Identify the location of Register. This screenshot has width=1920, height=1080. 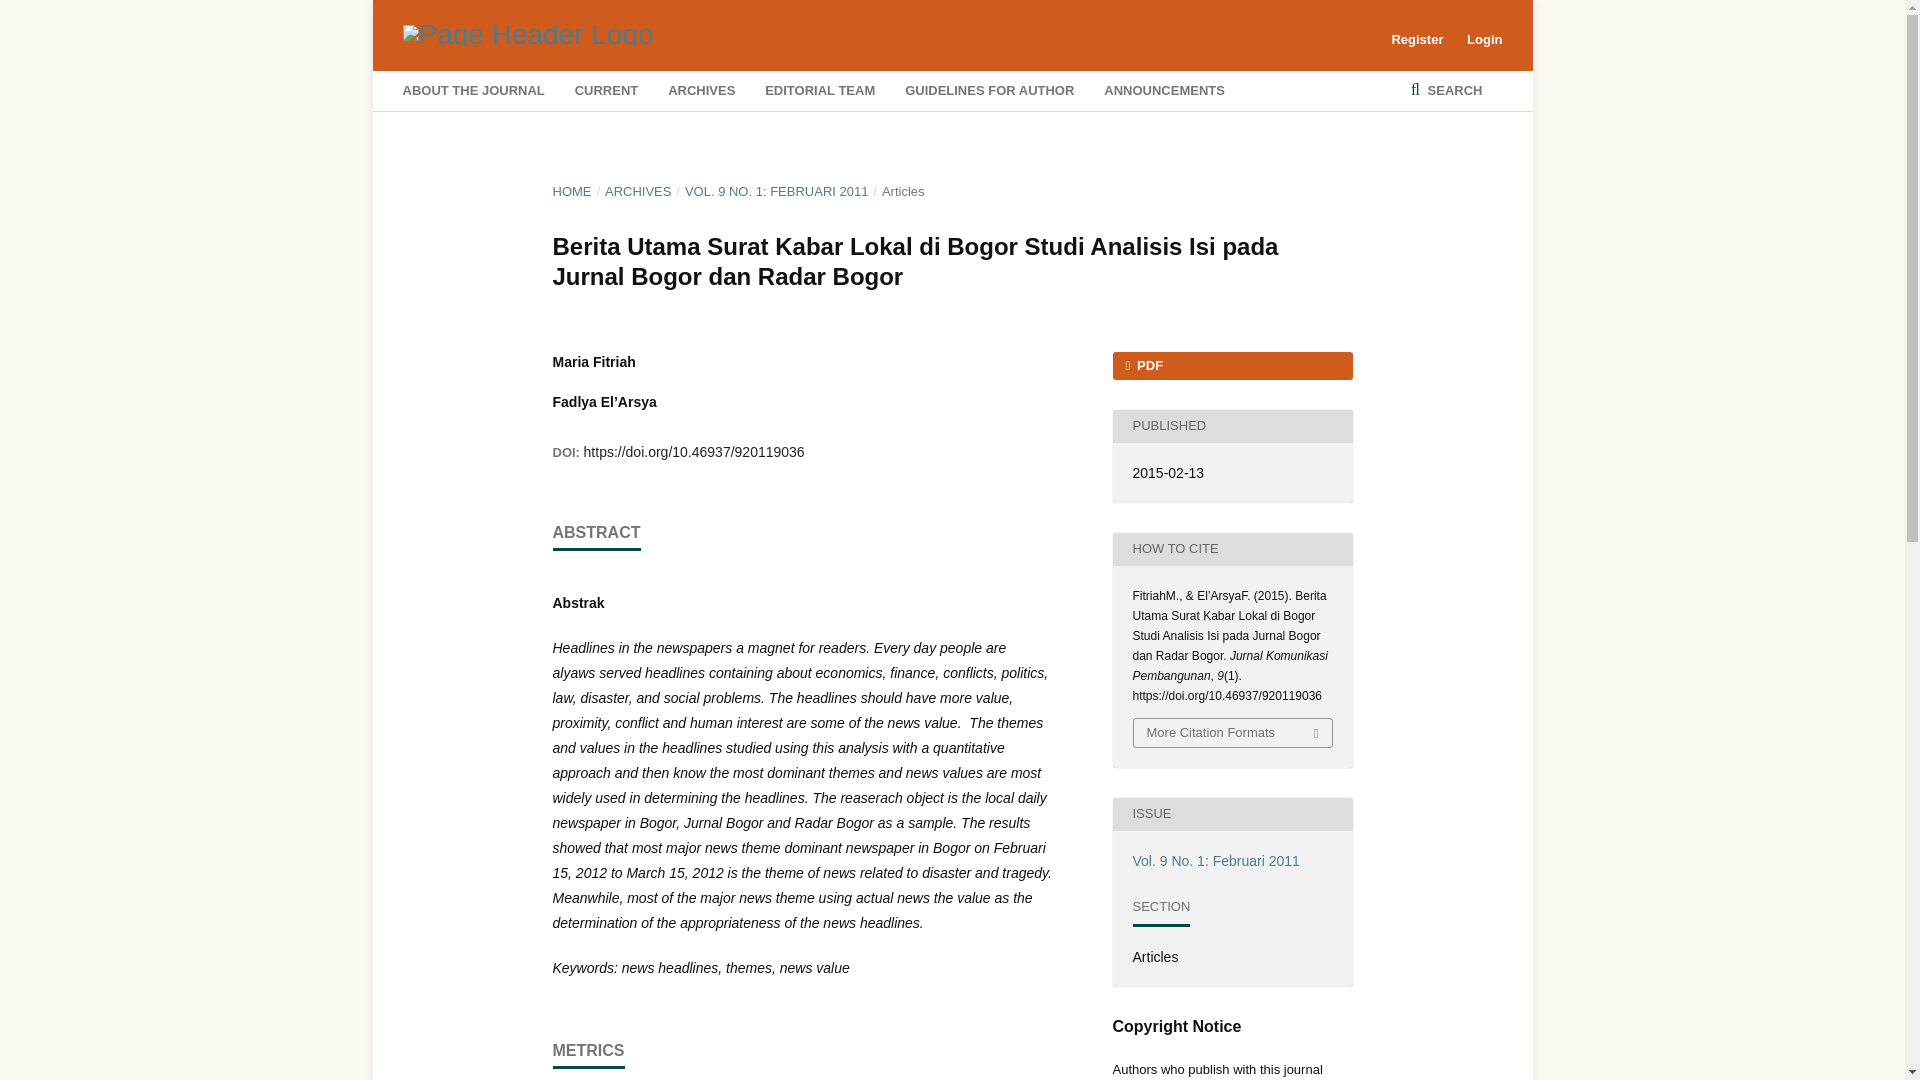
(1416, 40).